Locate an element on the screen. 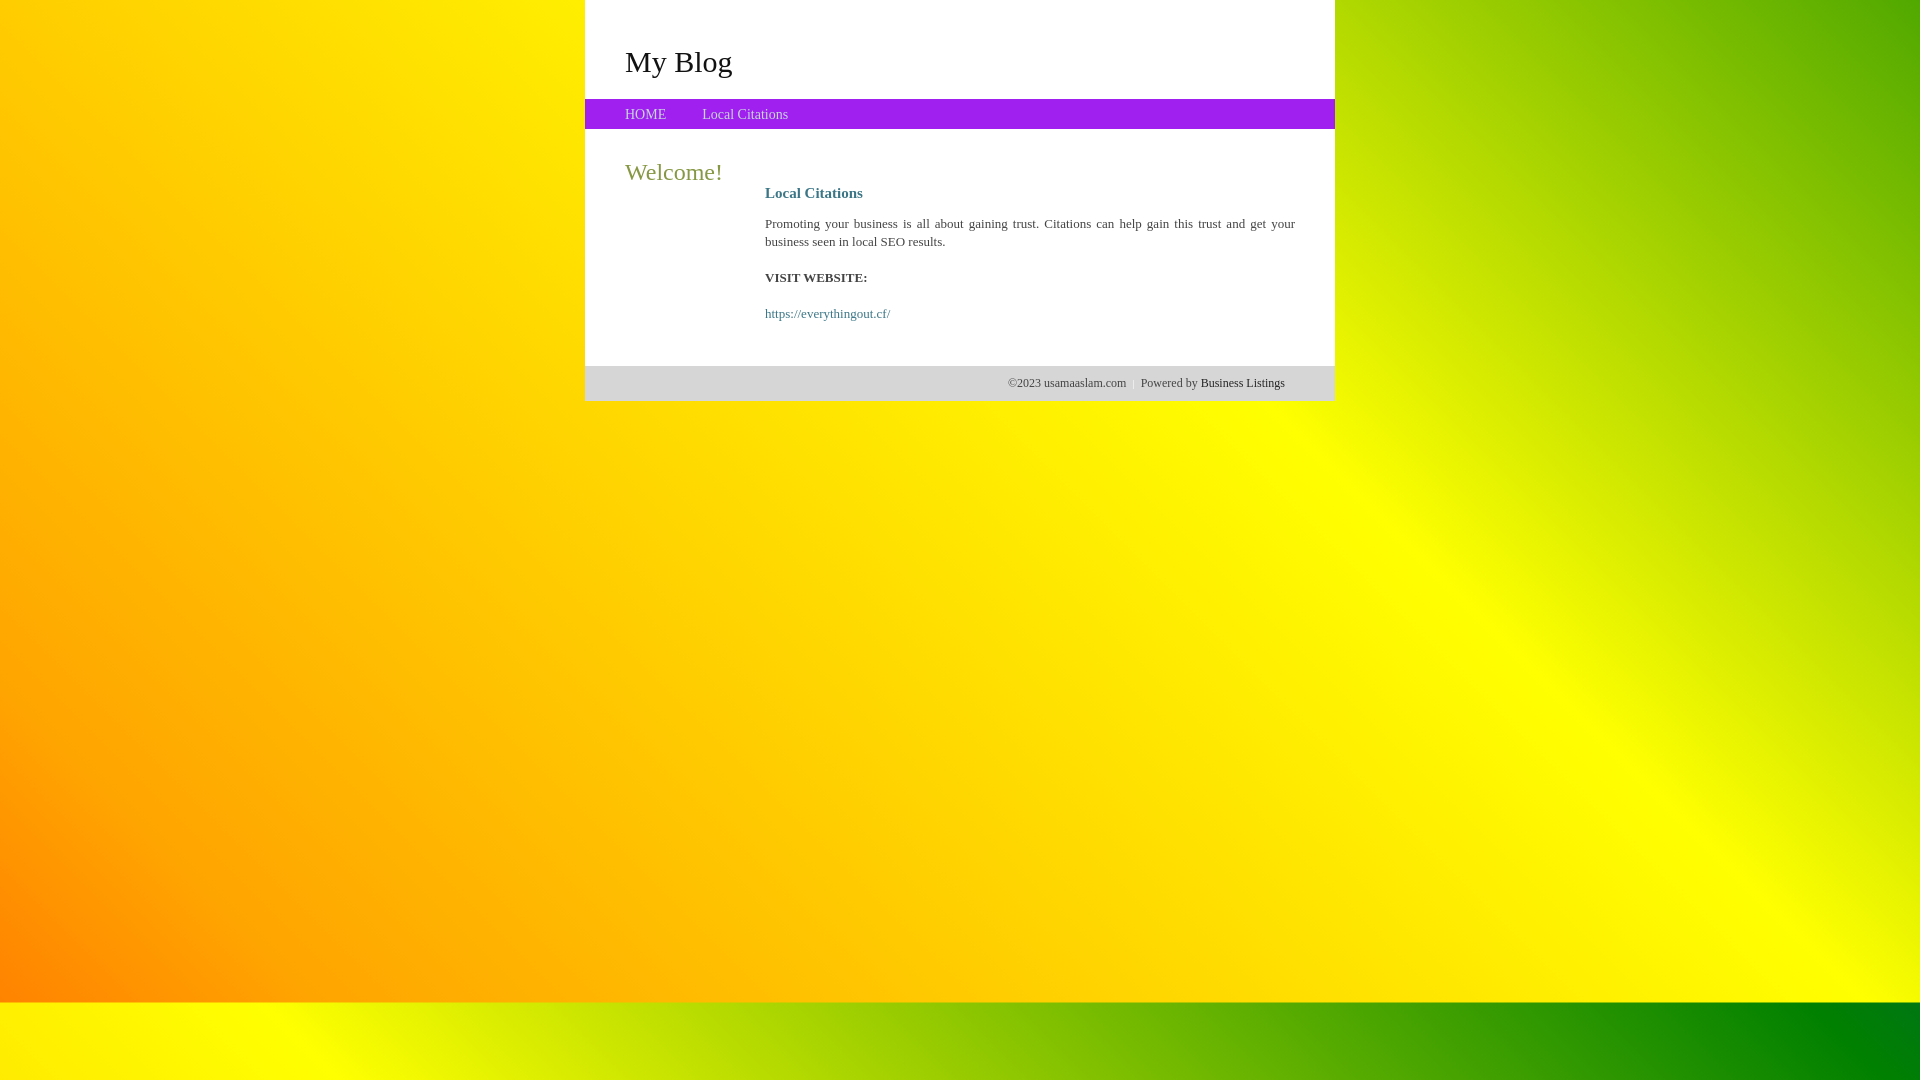 Image resolution: width=1920 pixels, height=1080 pixels. My Blog is located at coordinates (679, 61).